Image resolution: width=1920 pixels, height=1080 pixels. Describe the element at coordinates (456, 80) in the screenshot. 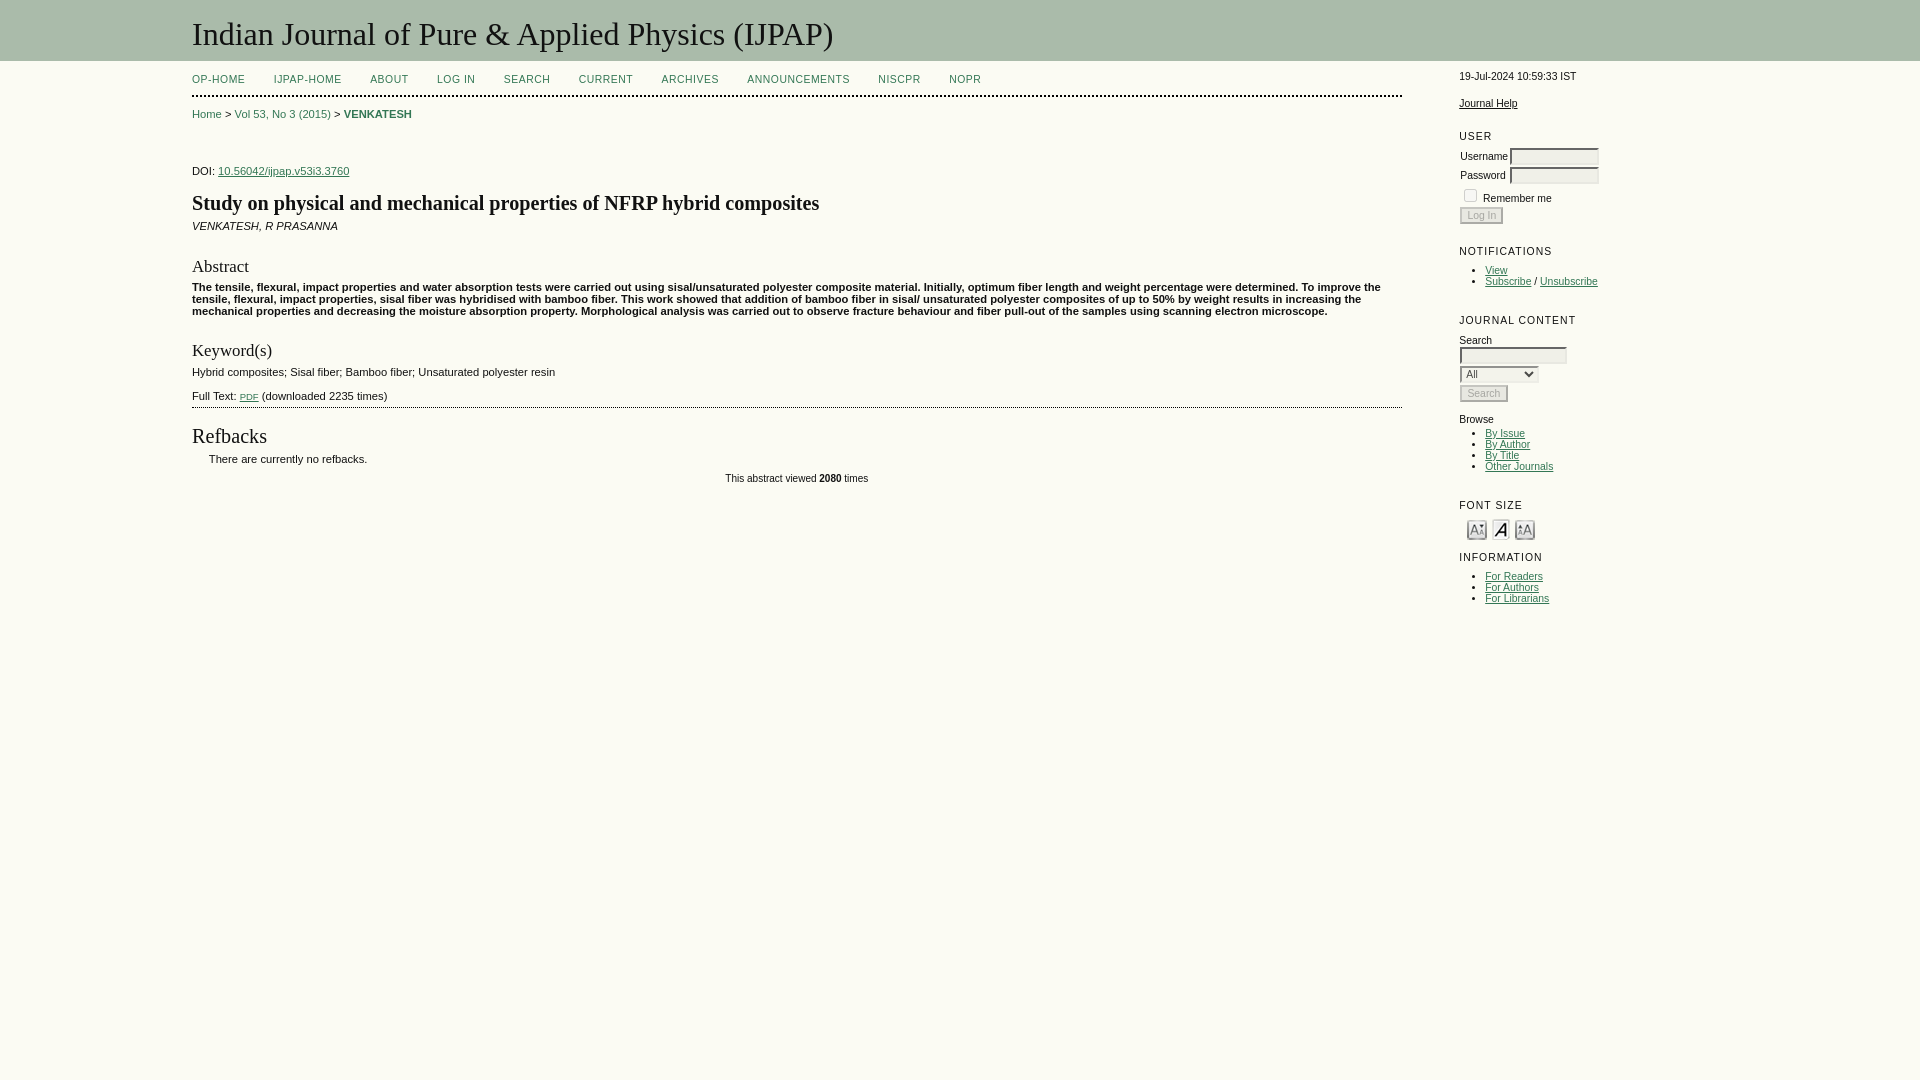

I see `LOG IN` at that location.